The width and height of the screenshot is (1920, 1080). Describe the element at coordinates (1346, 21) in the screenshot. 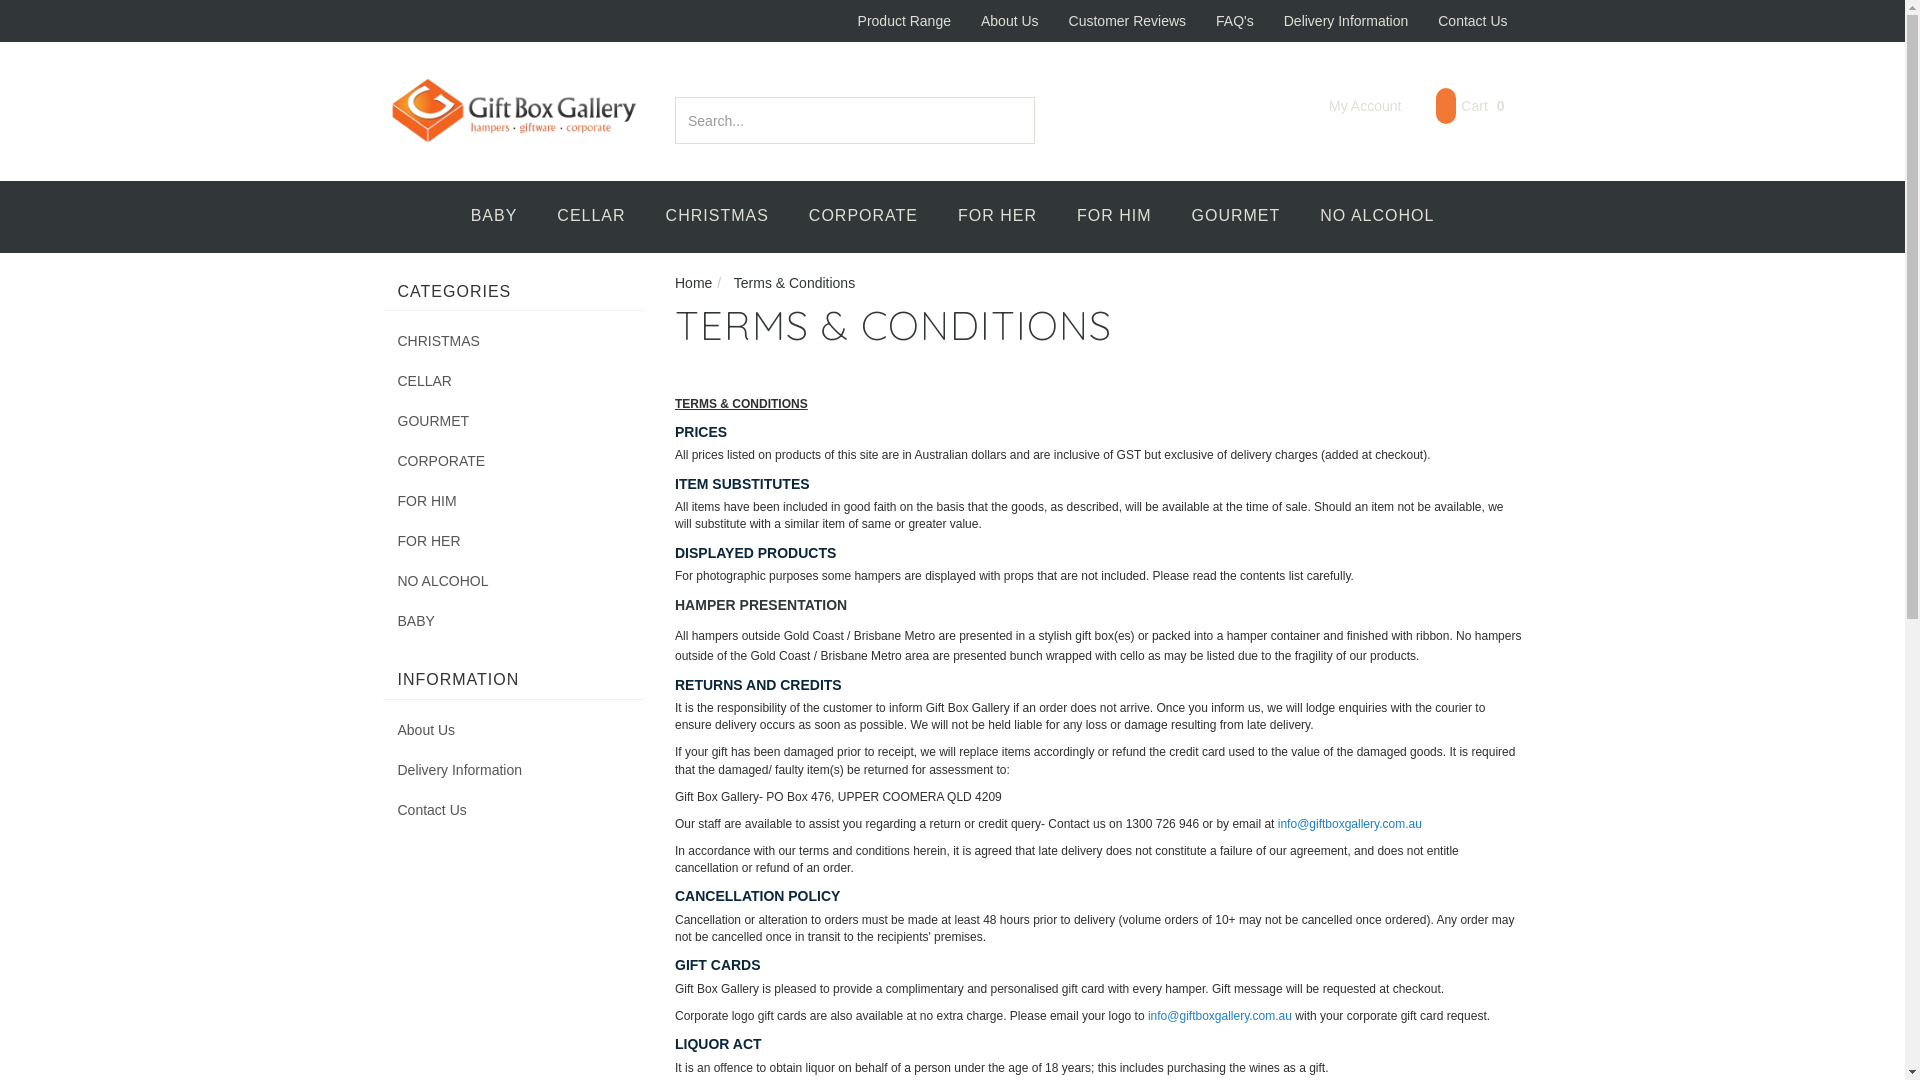

I see `Delivery Information` at that location.